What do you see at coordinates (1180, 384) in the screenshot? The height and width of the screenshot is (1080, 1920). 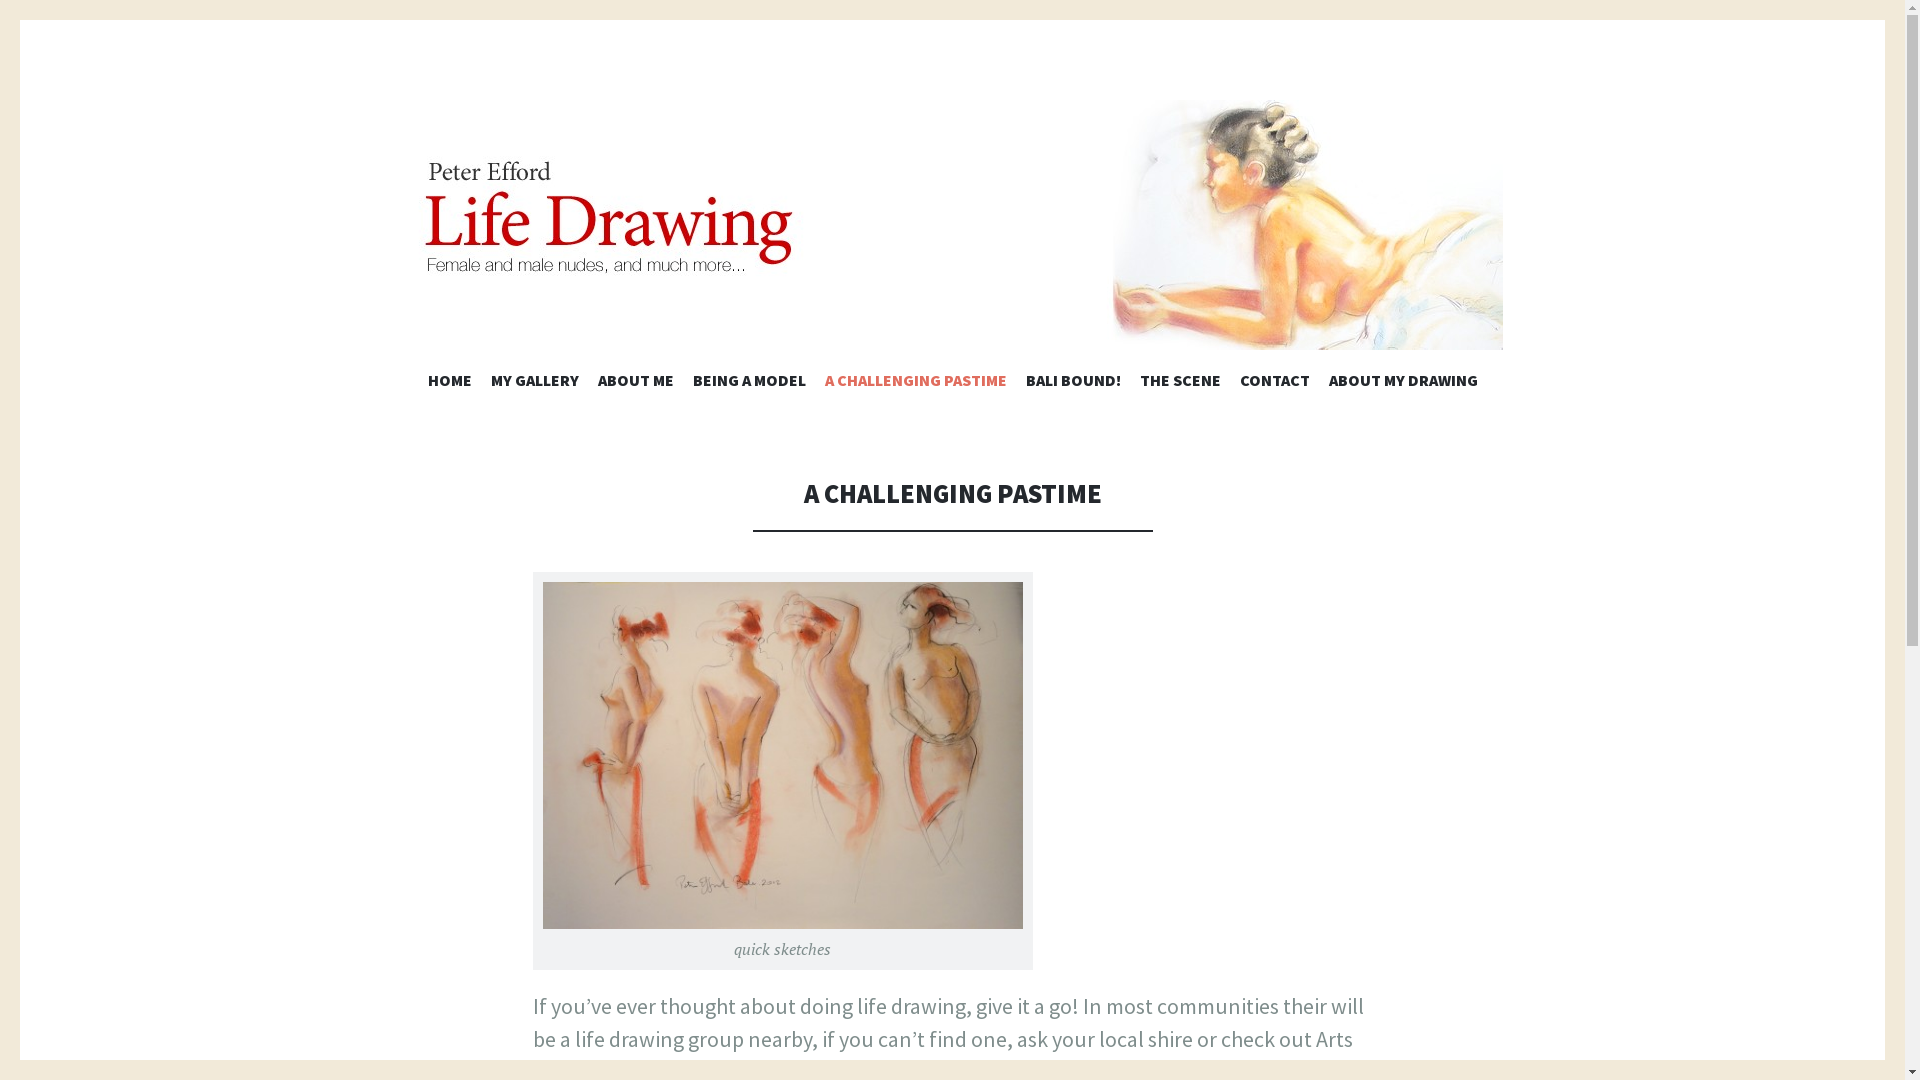 I see `THE SCENE` at bounding box center [1180, 384].